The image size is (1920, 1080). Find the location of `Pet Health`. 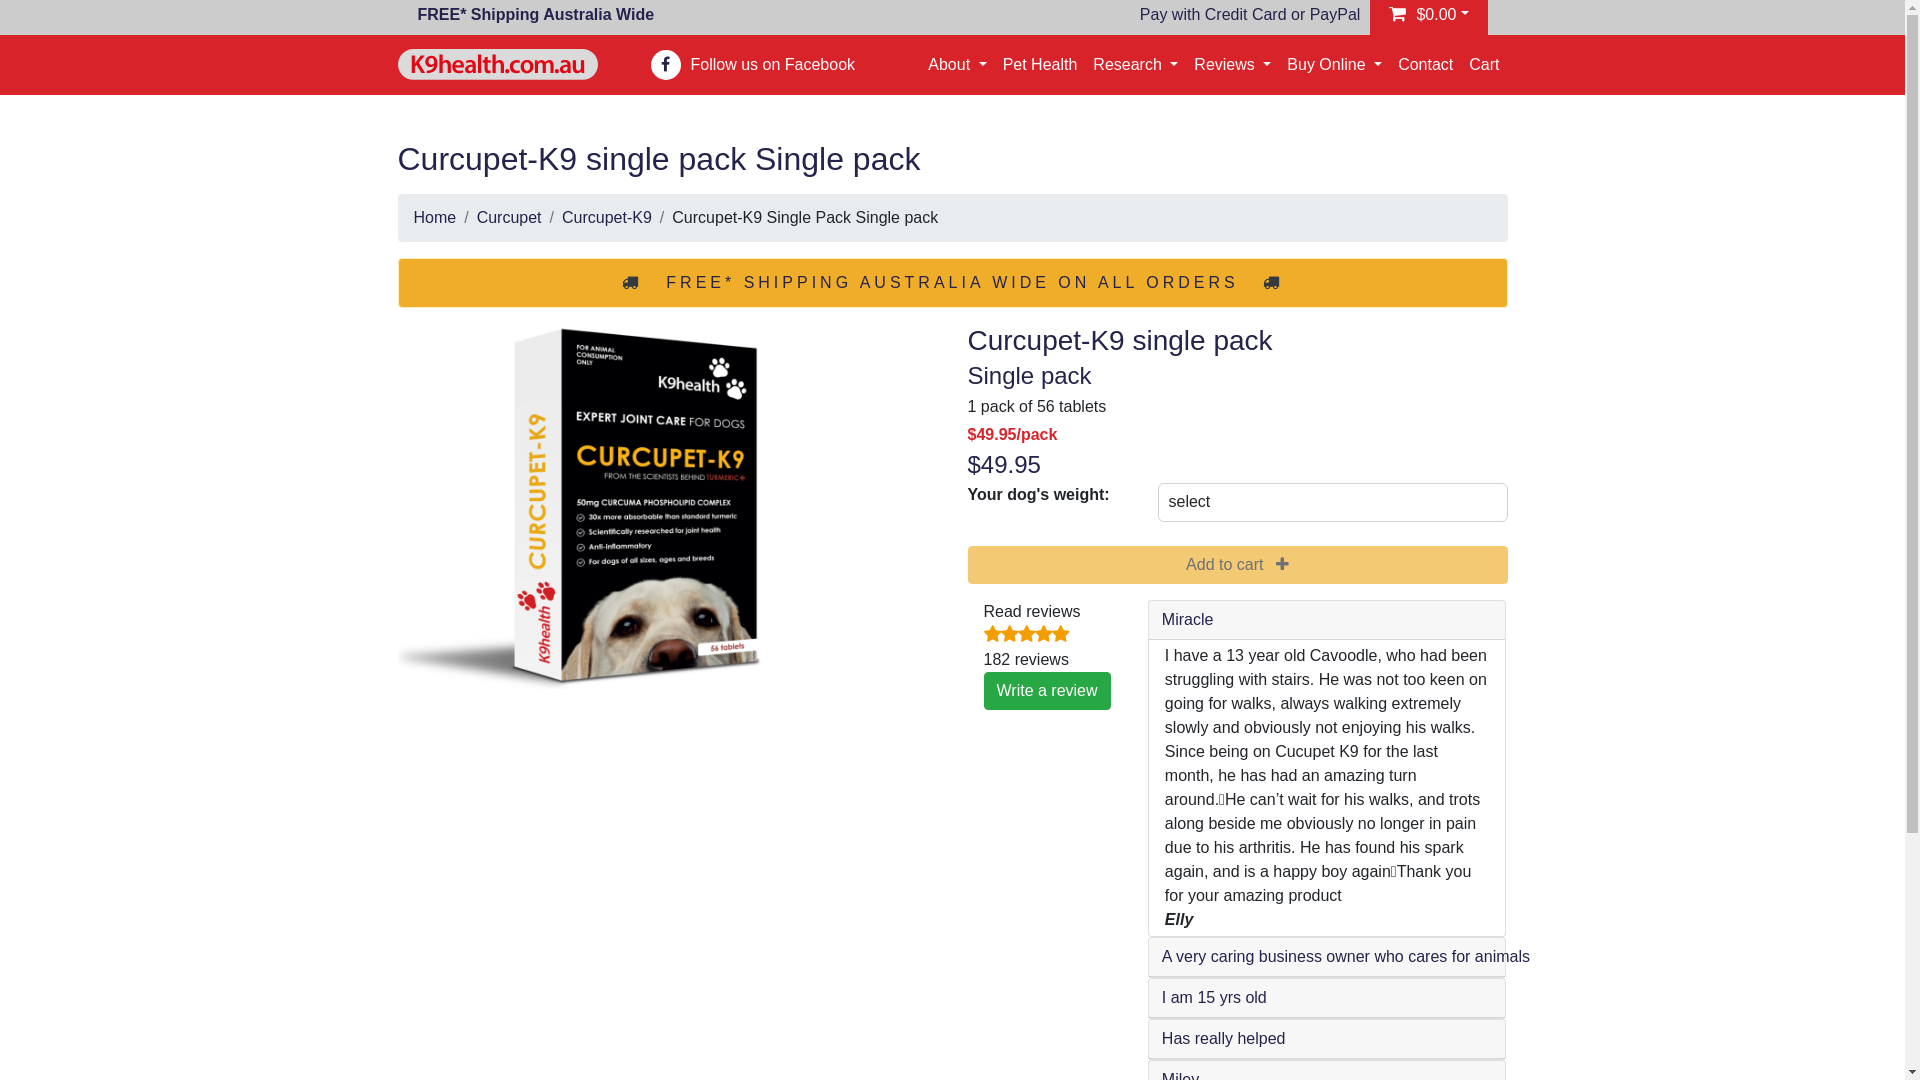

Pet Health is located at coordinates (1040, 65).